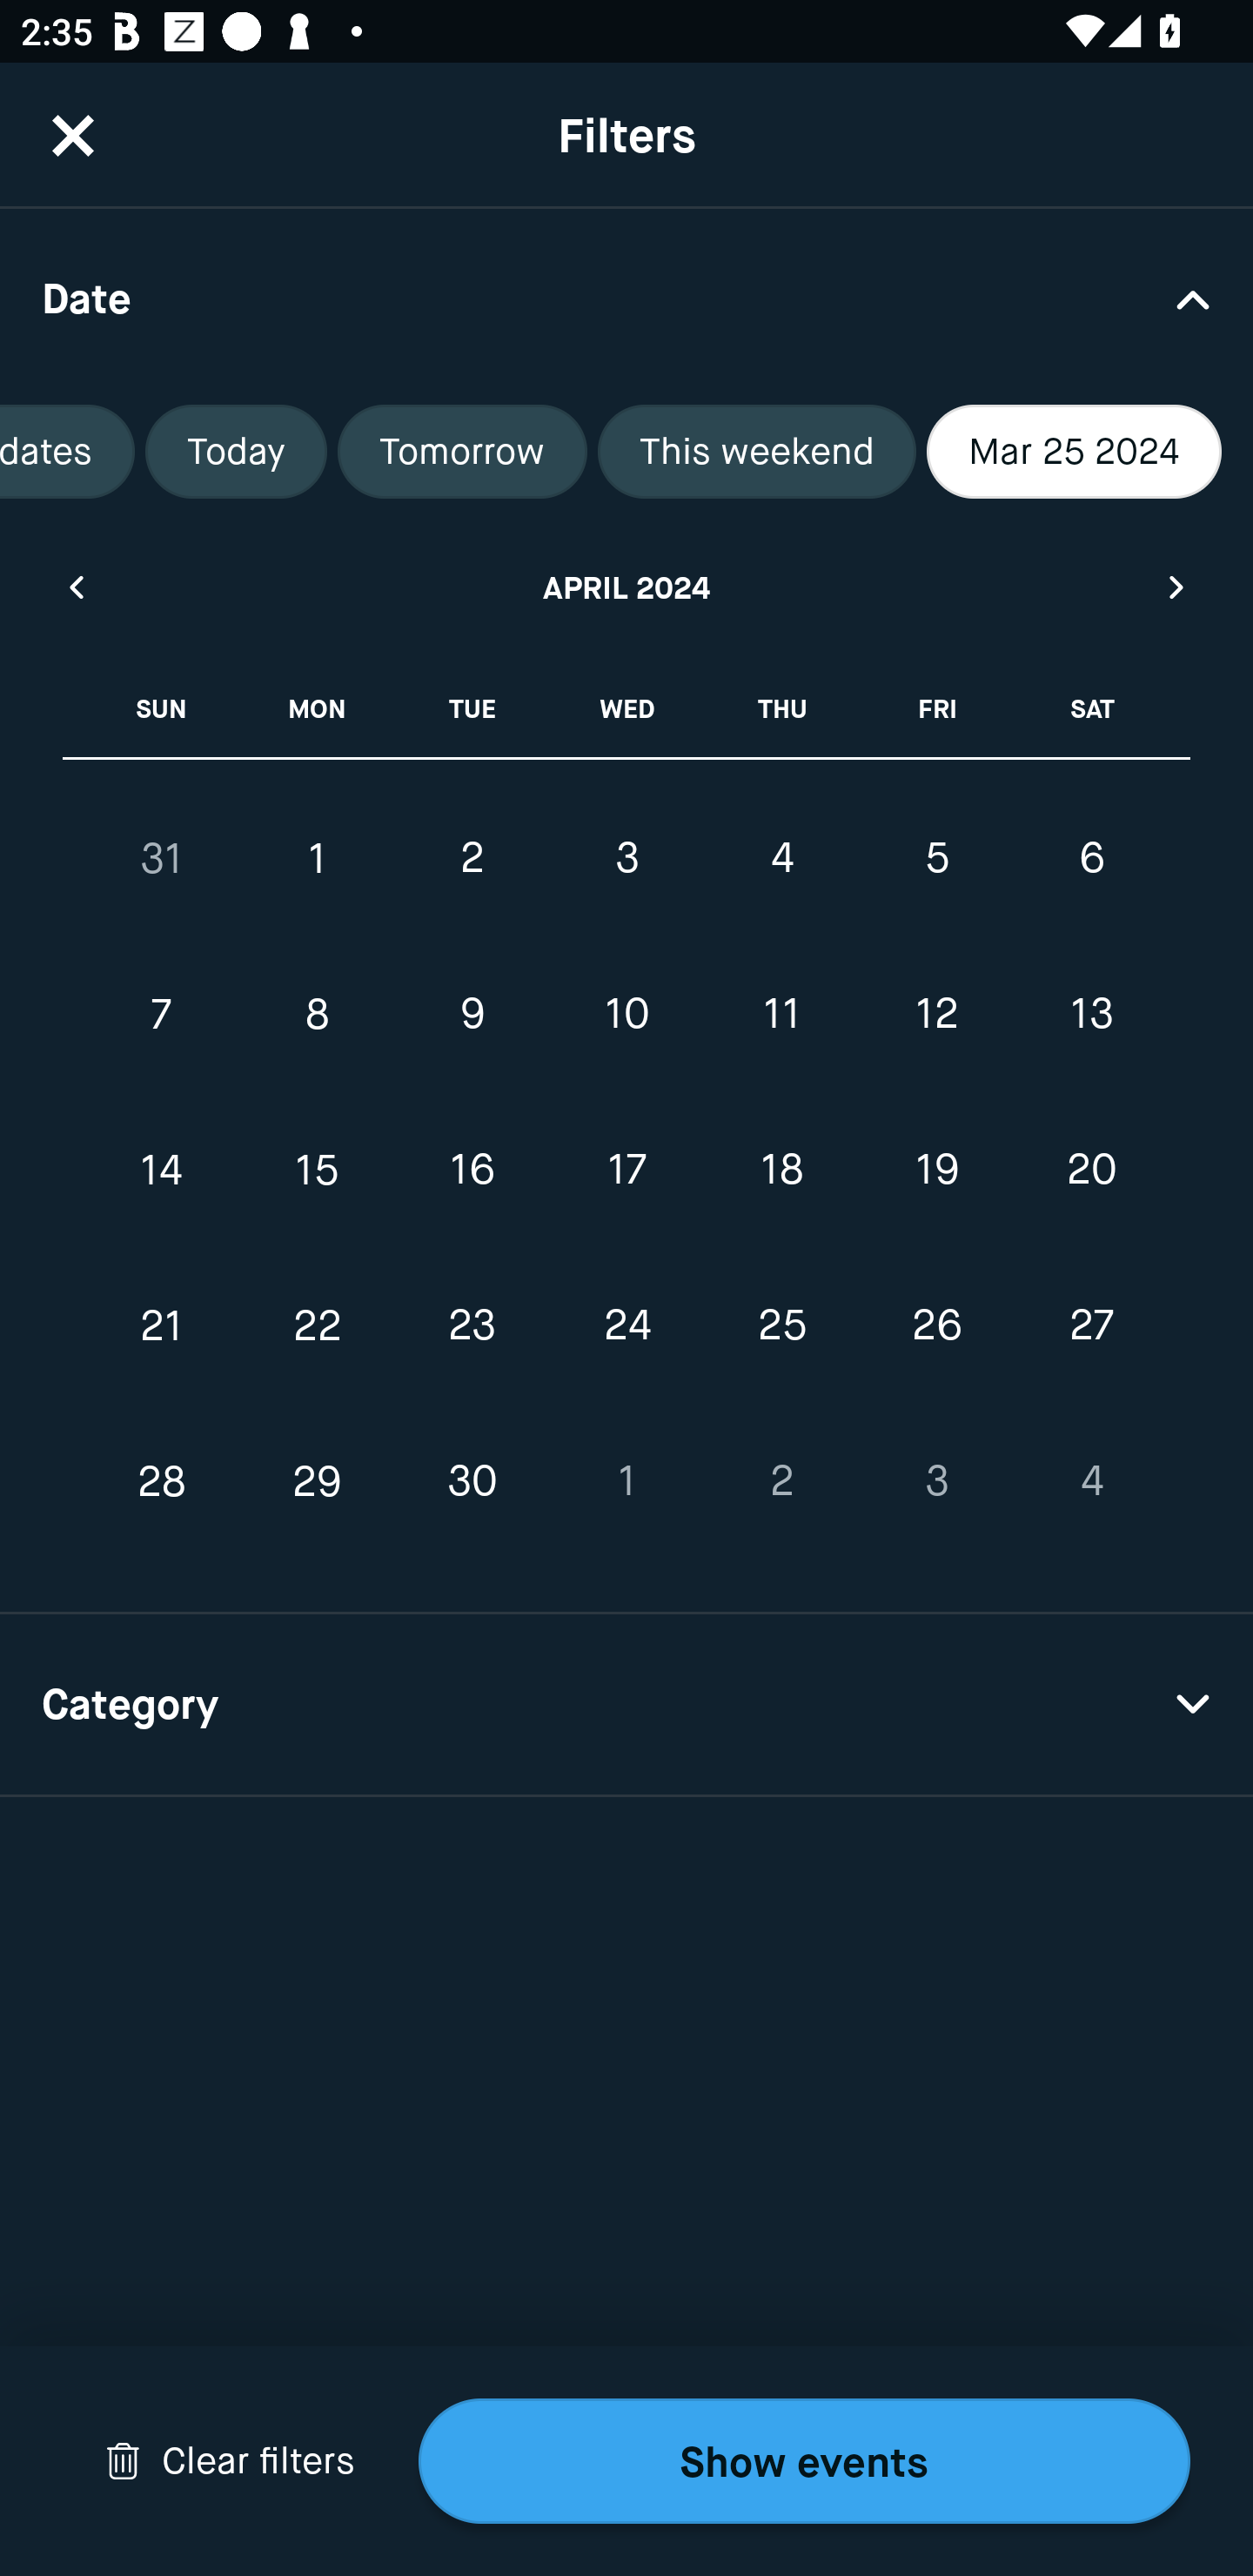  What do you see at coordinates (781, 1481) in the screenshot?
I see `2` at bounding box center [781, 1481].